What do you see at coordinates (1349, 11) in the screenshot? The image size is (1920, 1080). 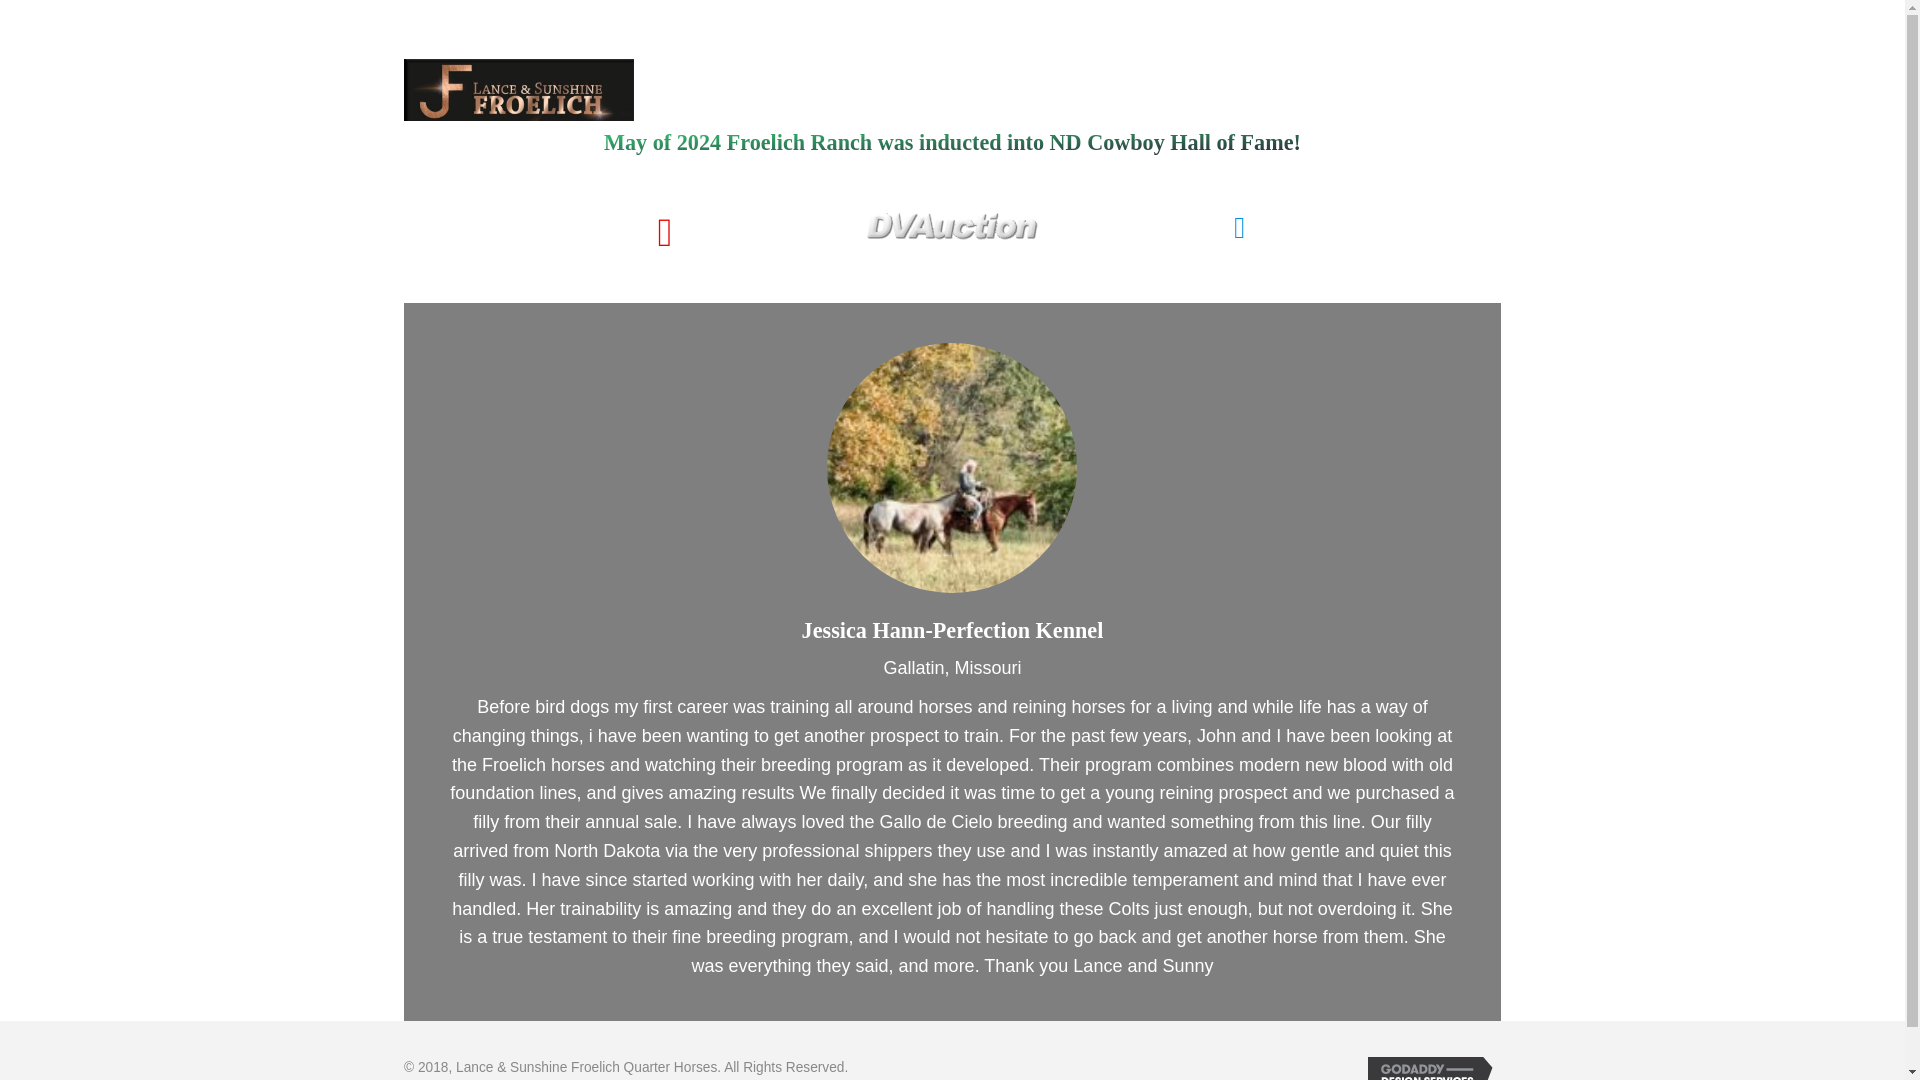 I see `Gallery` at bounding box center [1349, 11].